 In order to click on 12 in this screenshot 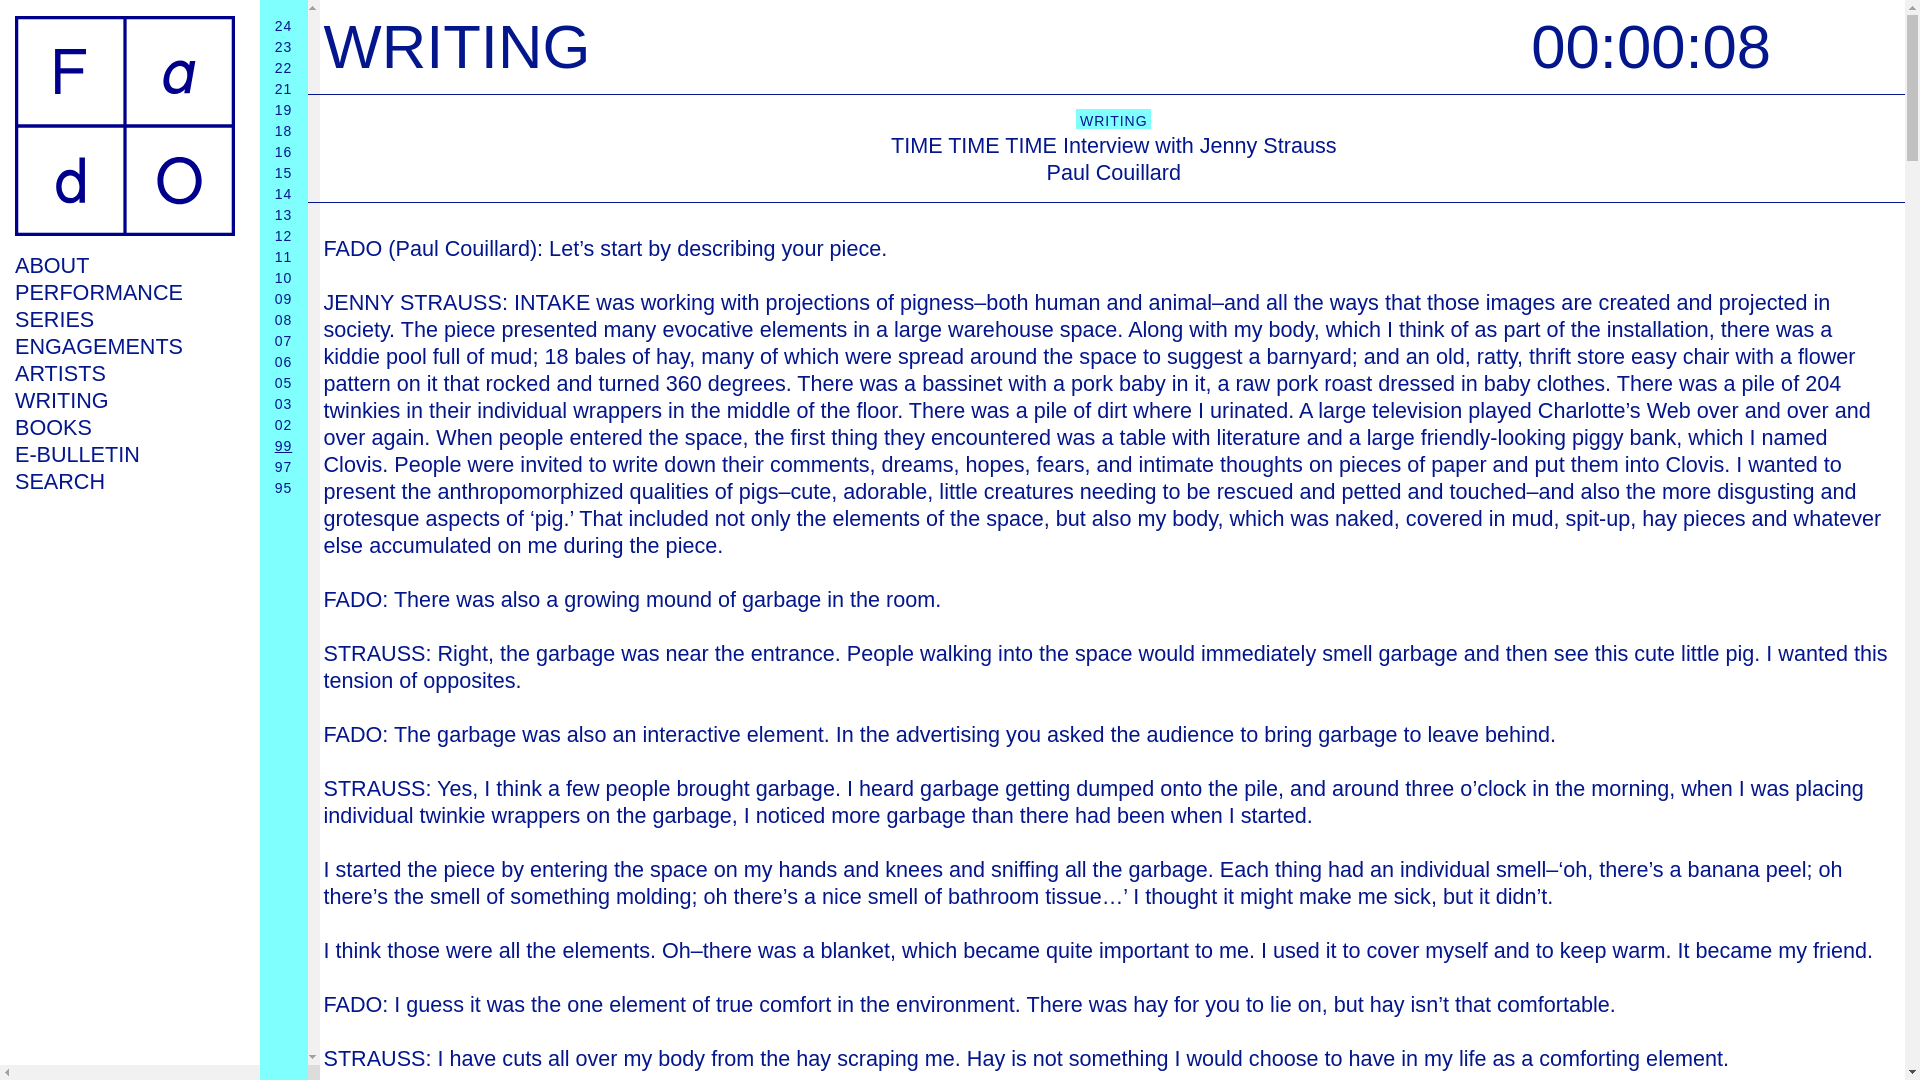, I will do `click(284, 236)`.